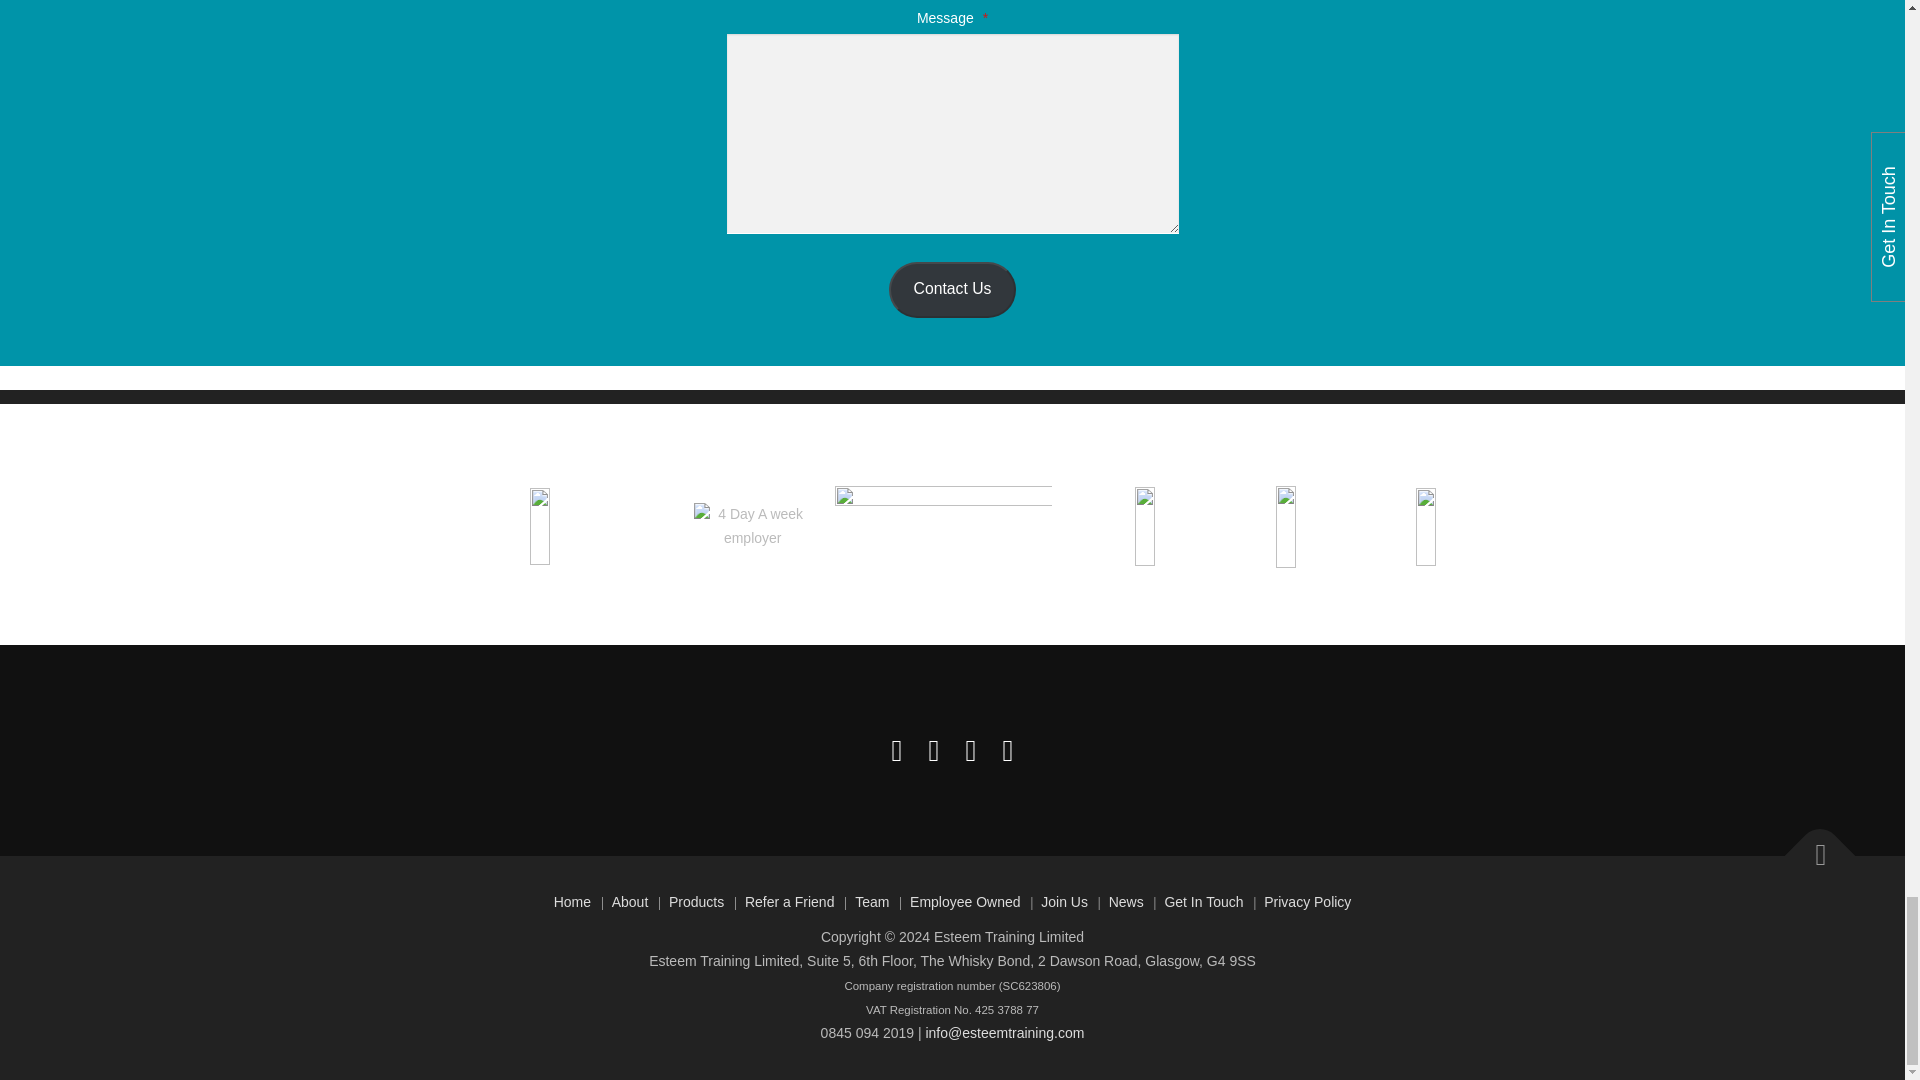  What do you see at coordinates (1064, 902) in the screenshot?
I see `Join Us` at bounding box center [1064, 902].